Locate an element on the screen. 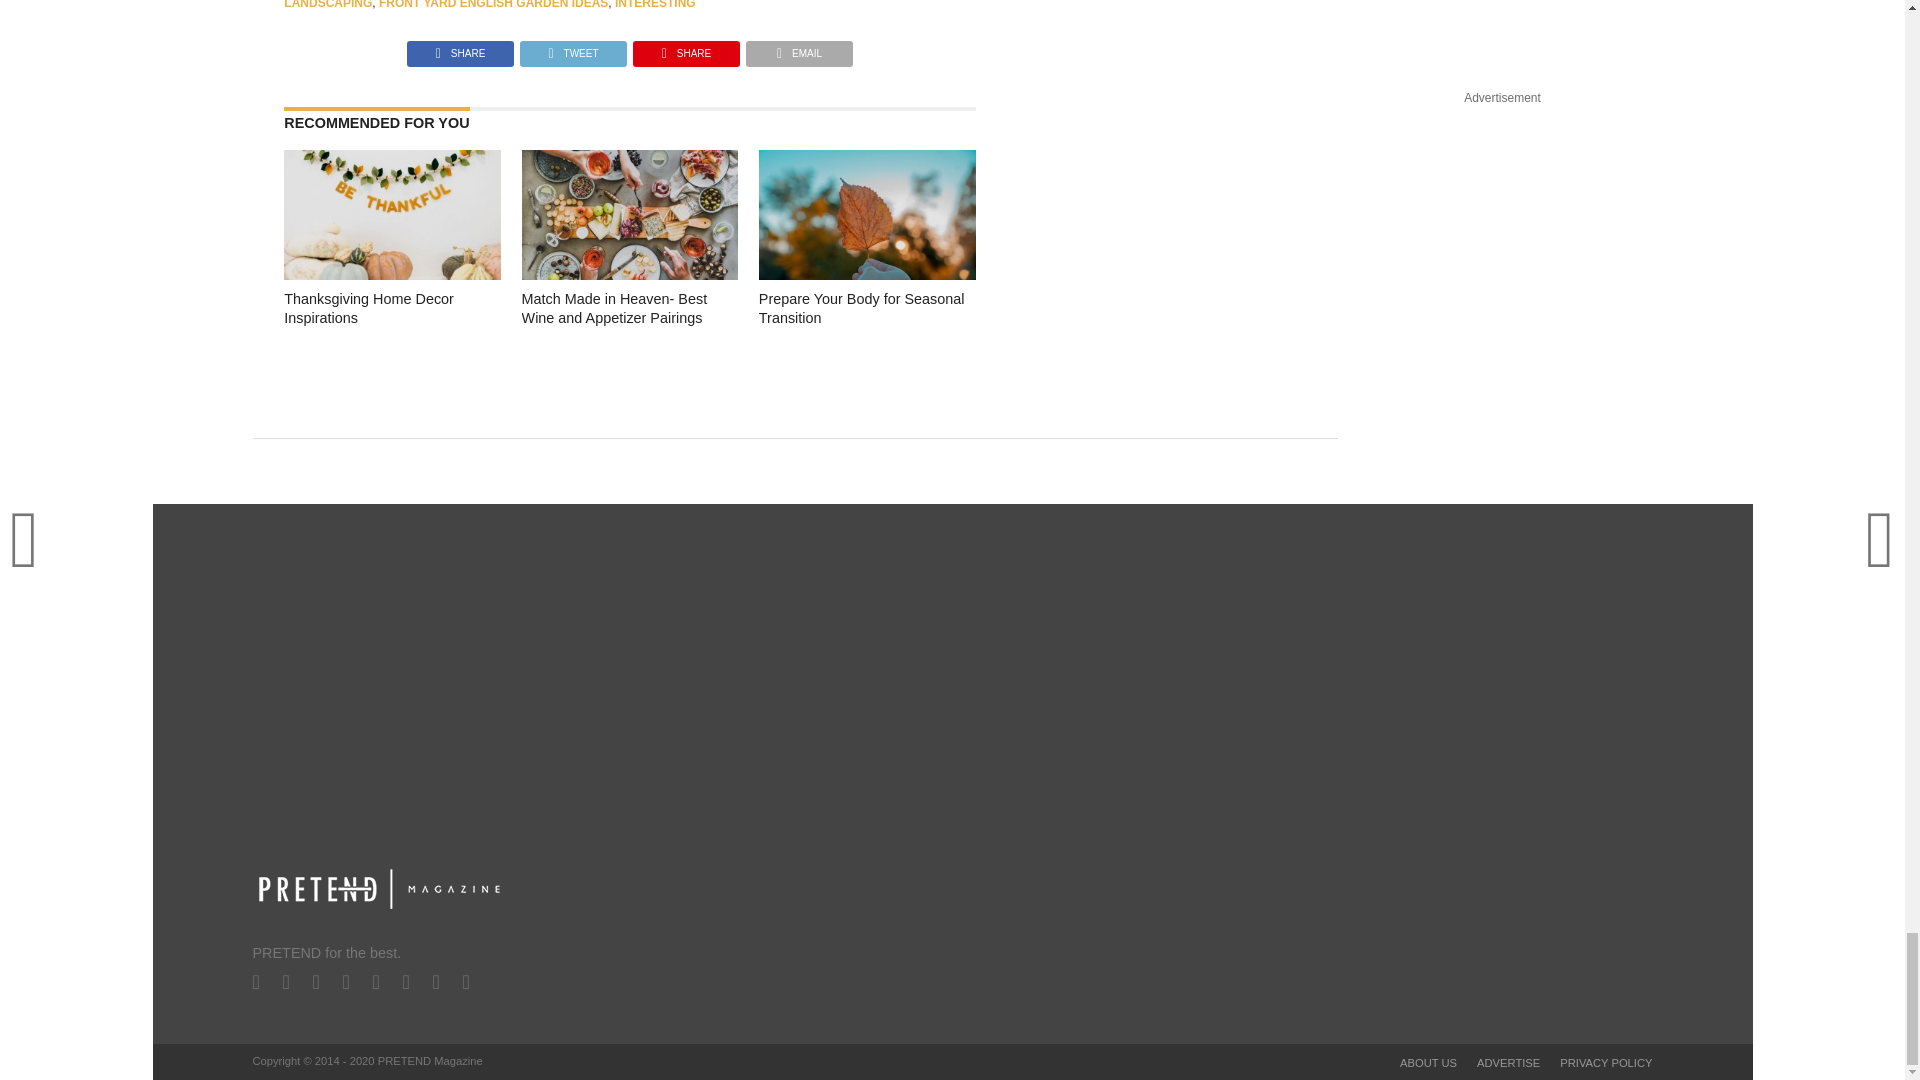 This screenshot has height=1080, width=1920. FRONT YARD ENGLISH GARDEN IDEAS is located at coordinates (493, 4).